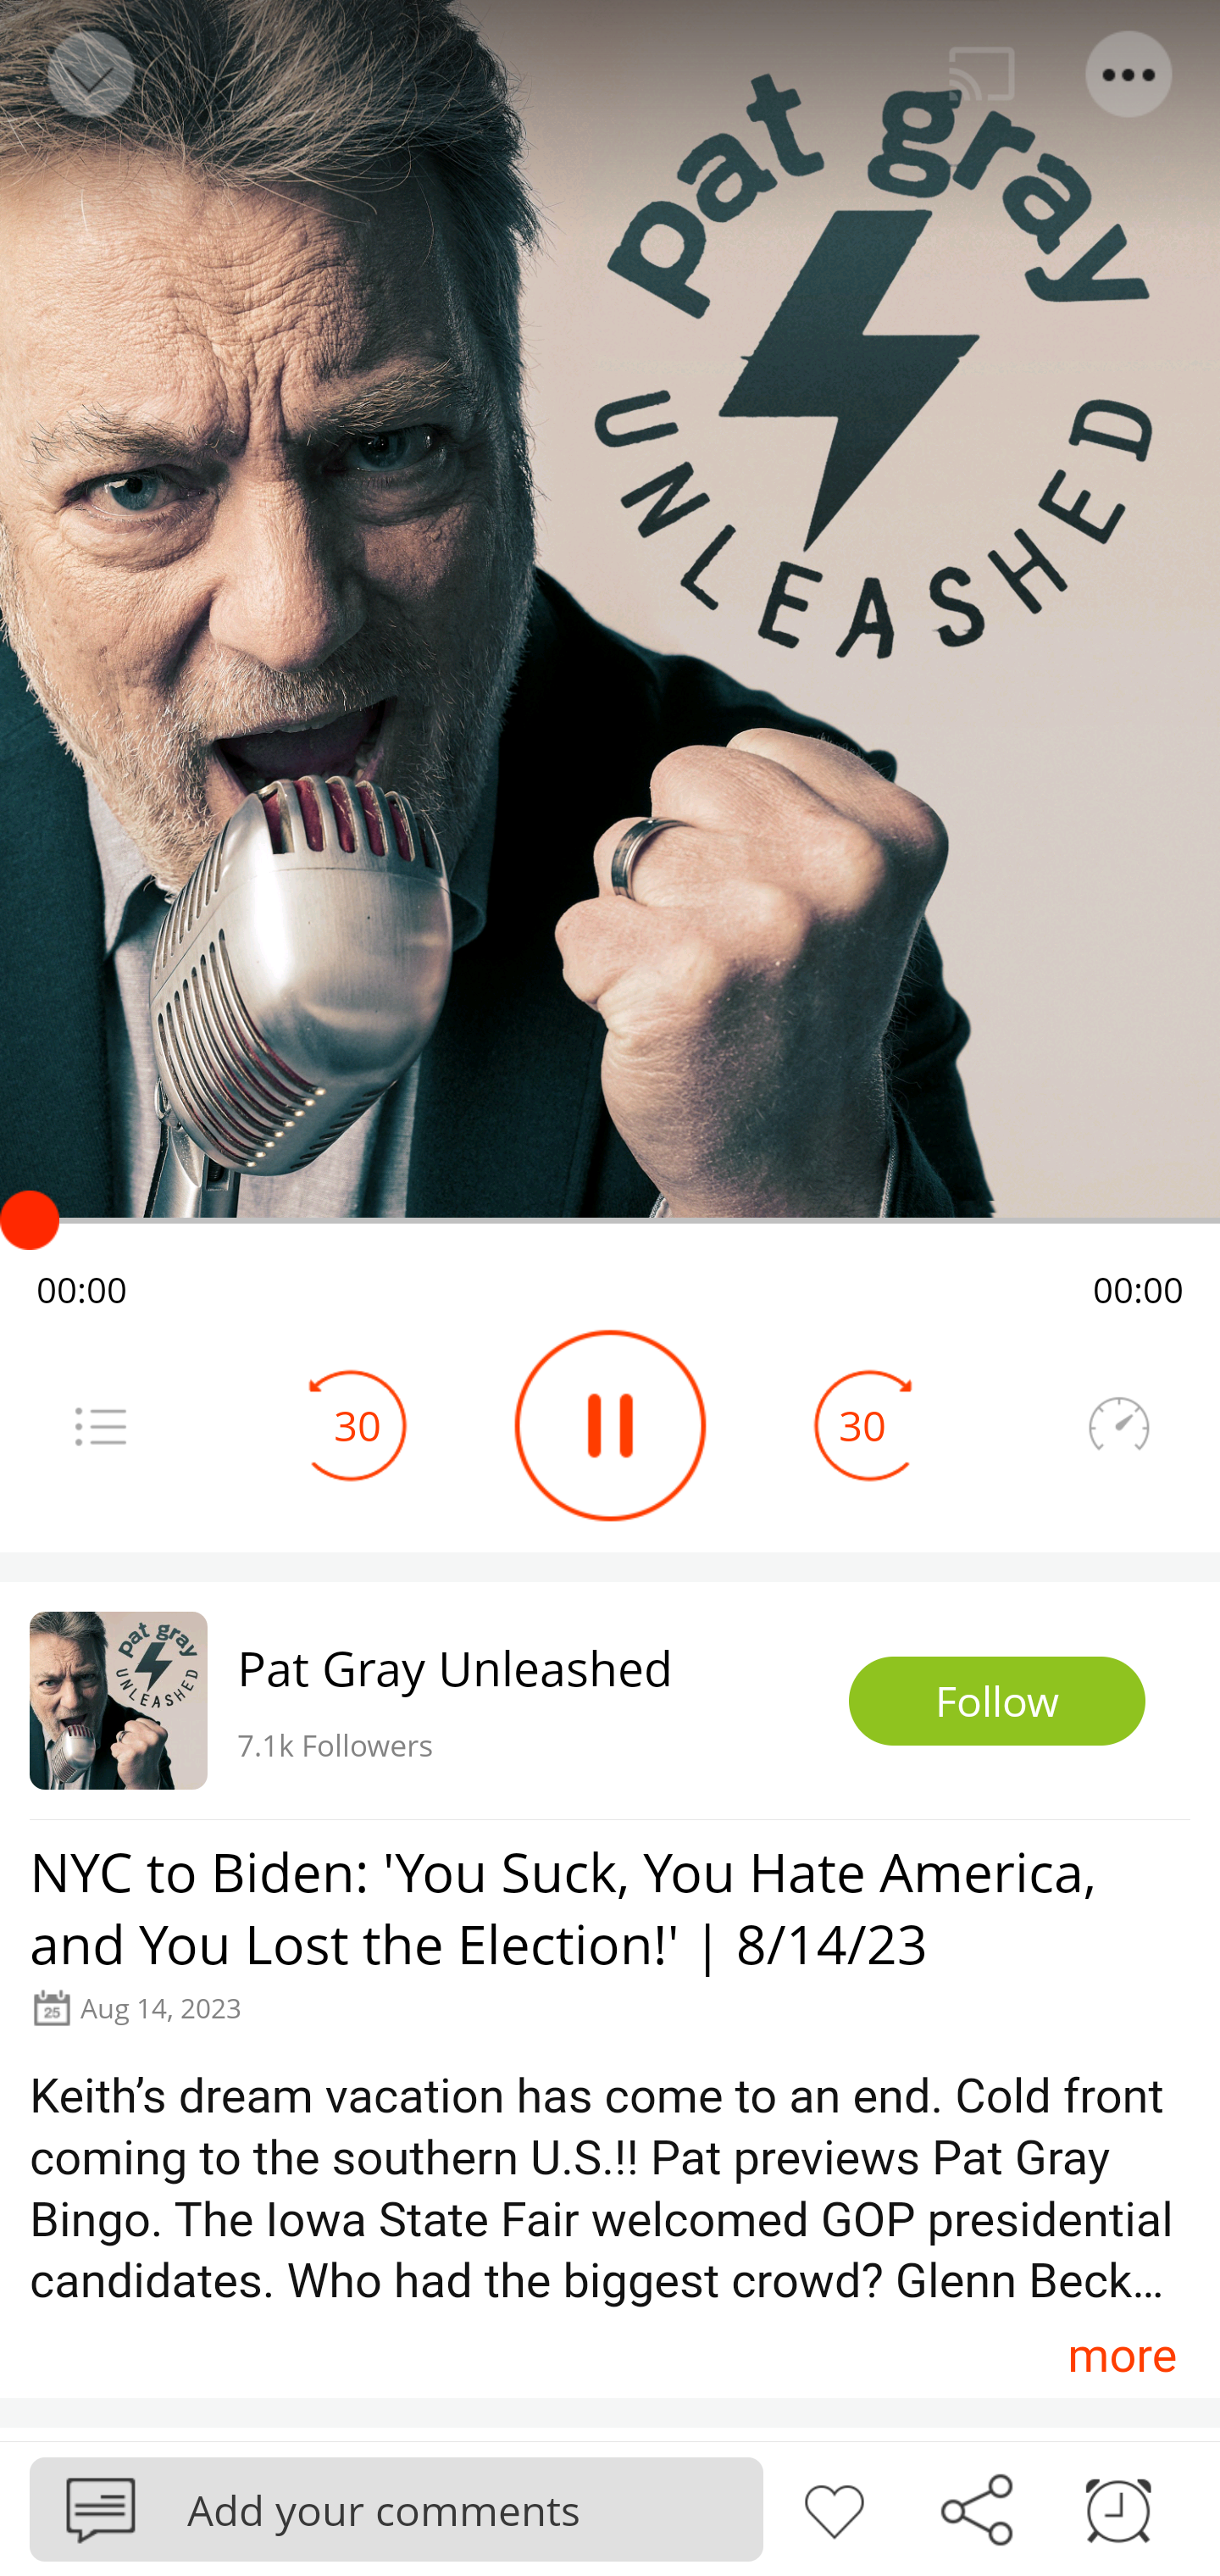  What do you see at coordinates (1118, 1425) in the screenshot?
I see `Speedometer` at bounding box center [1118, 1425].